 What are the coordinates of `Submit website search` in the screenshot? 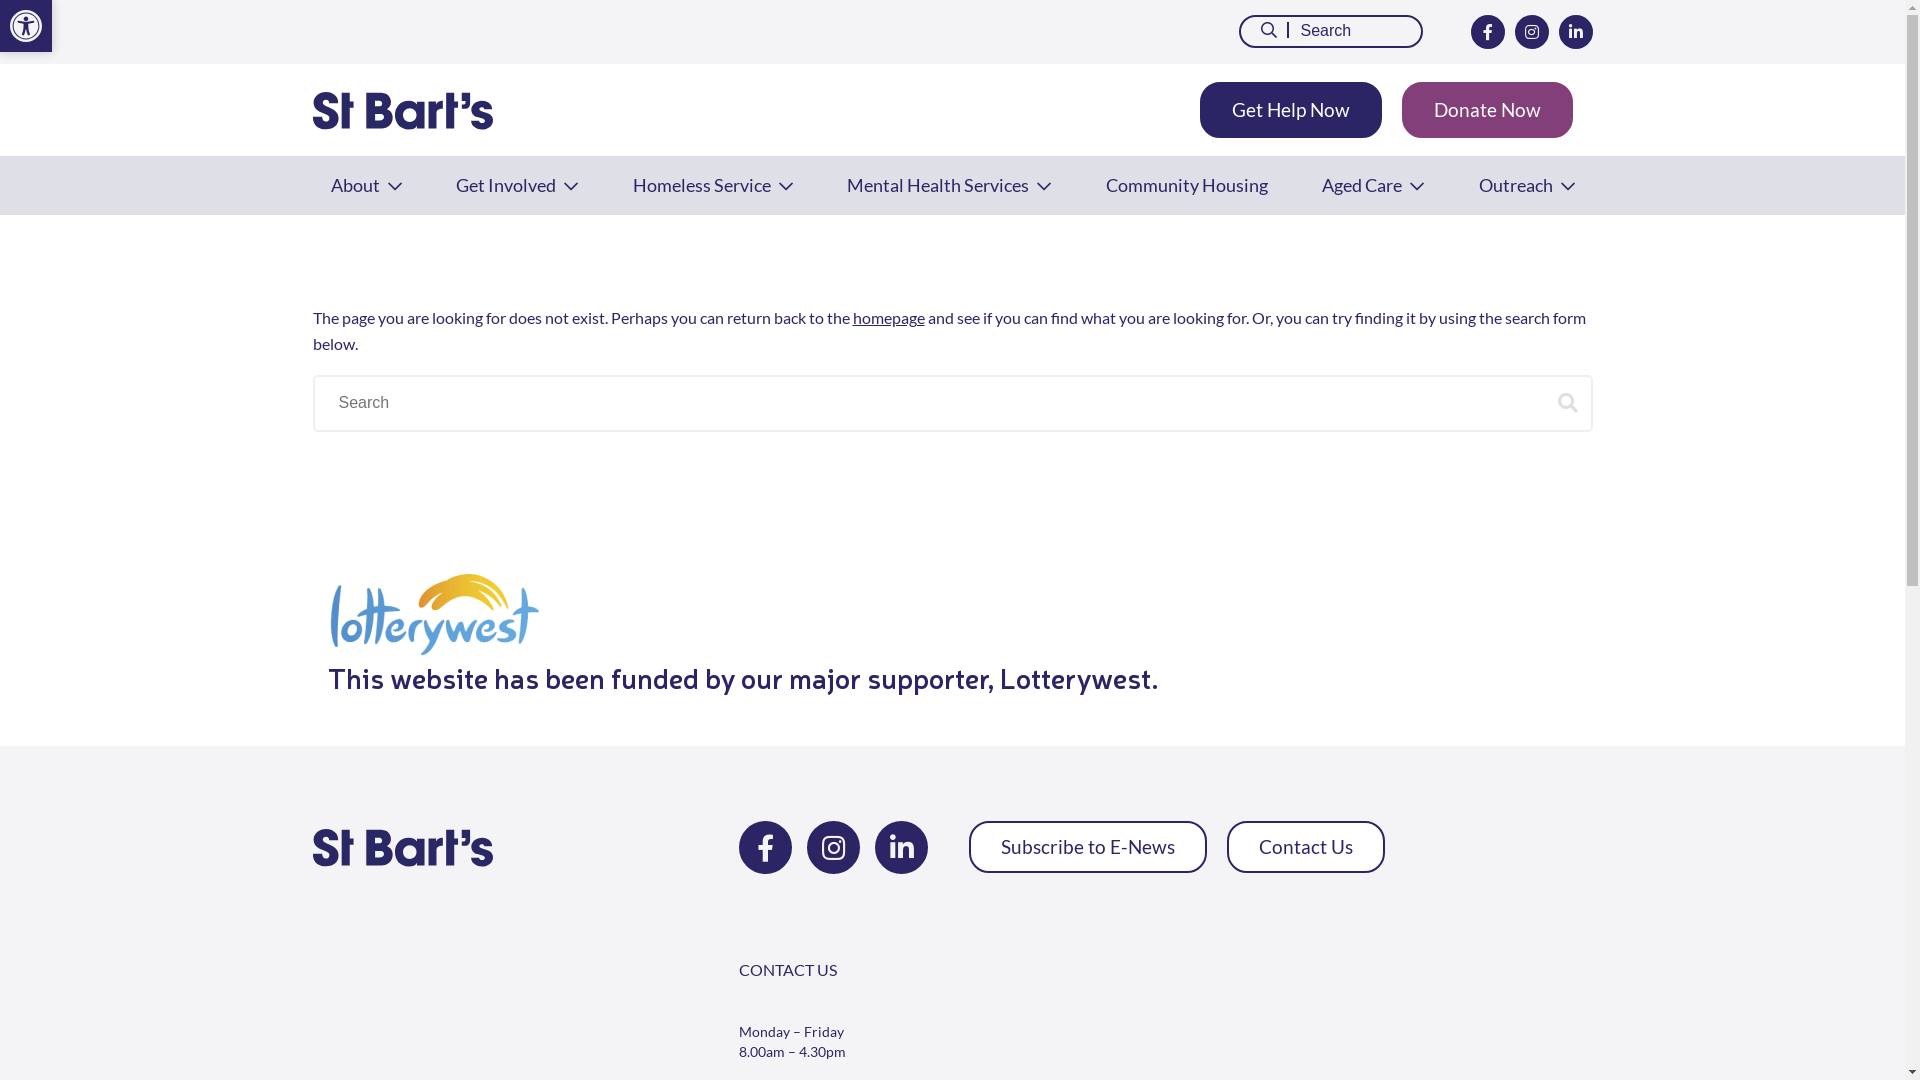 It's located at (1264, 30).